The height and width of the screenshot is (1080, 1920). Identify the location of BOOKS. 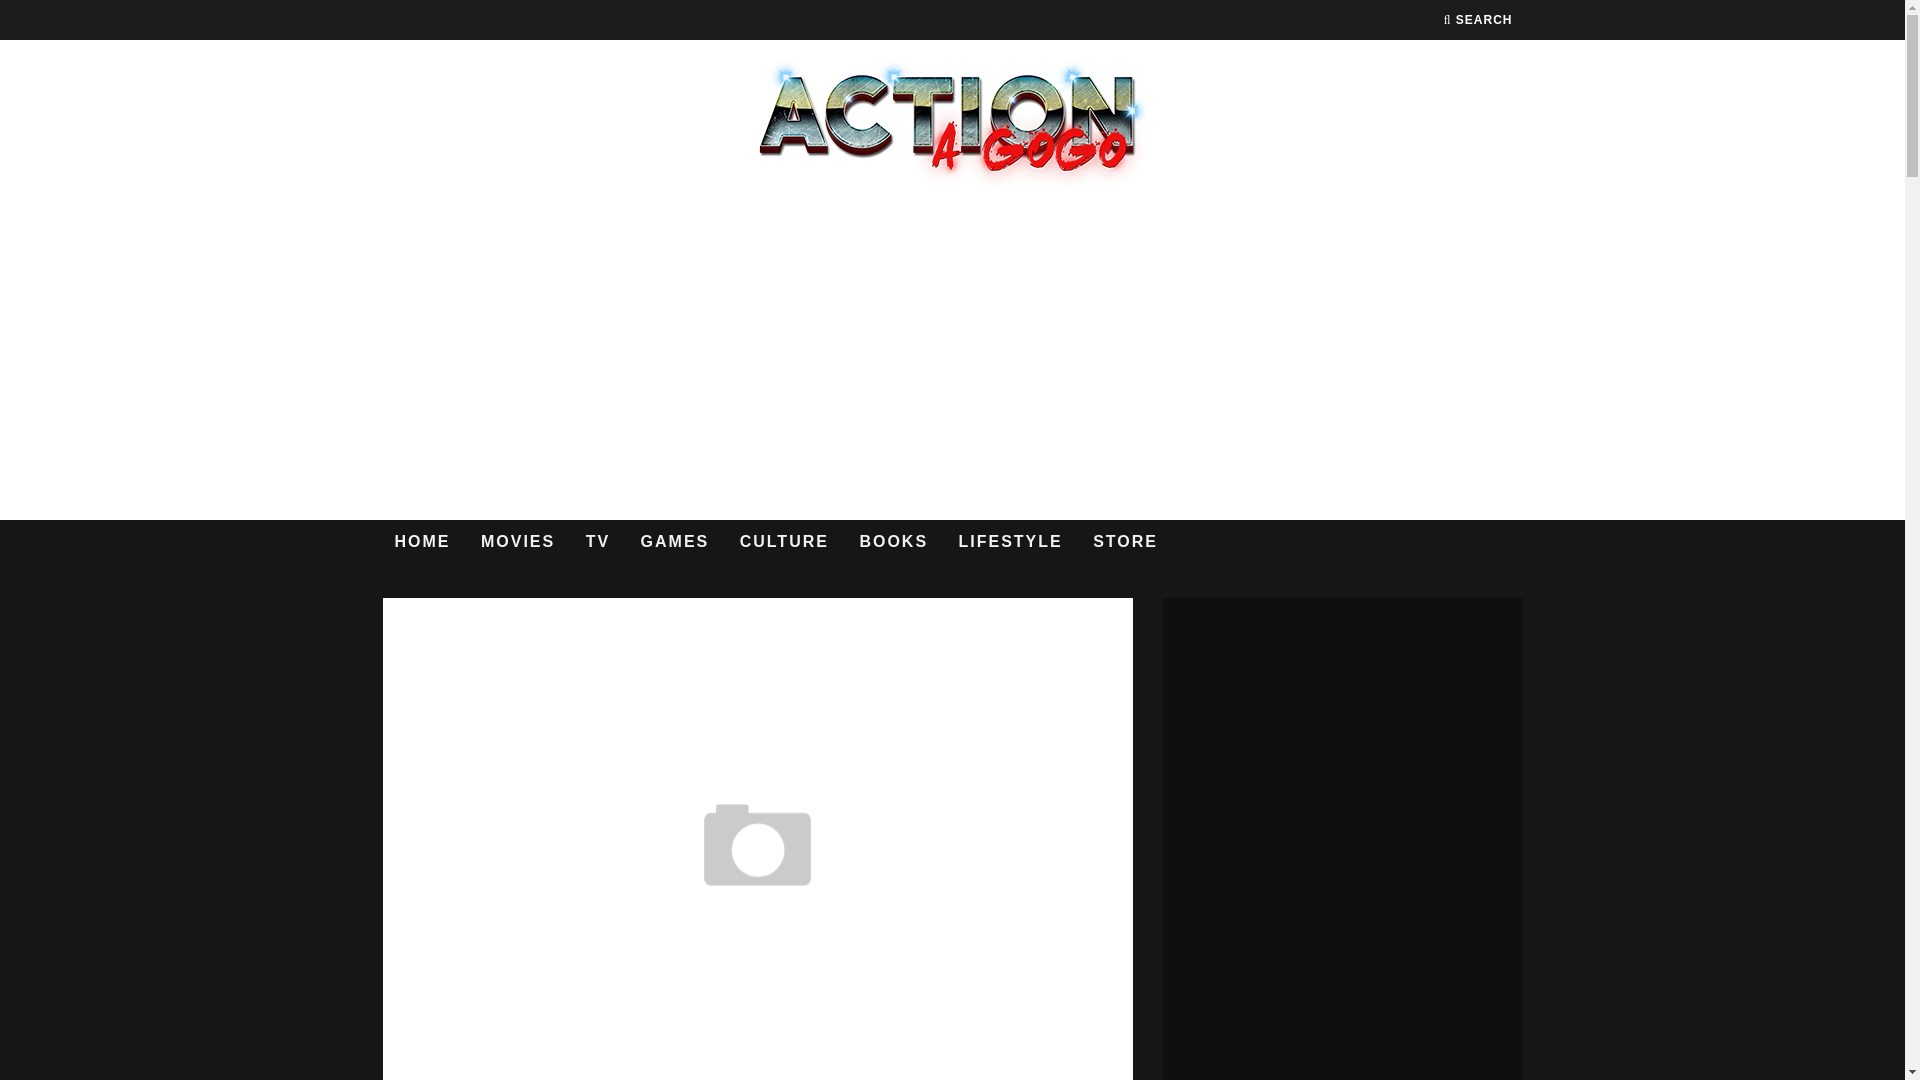
(893, 542).